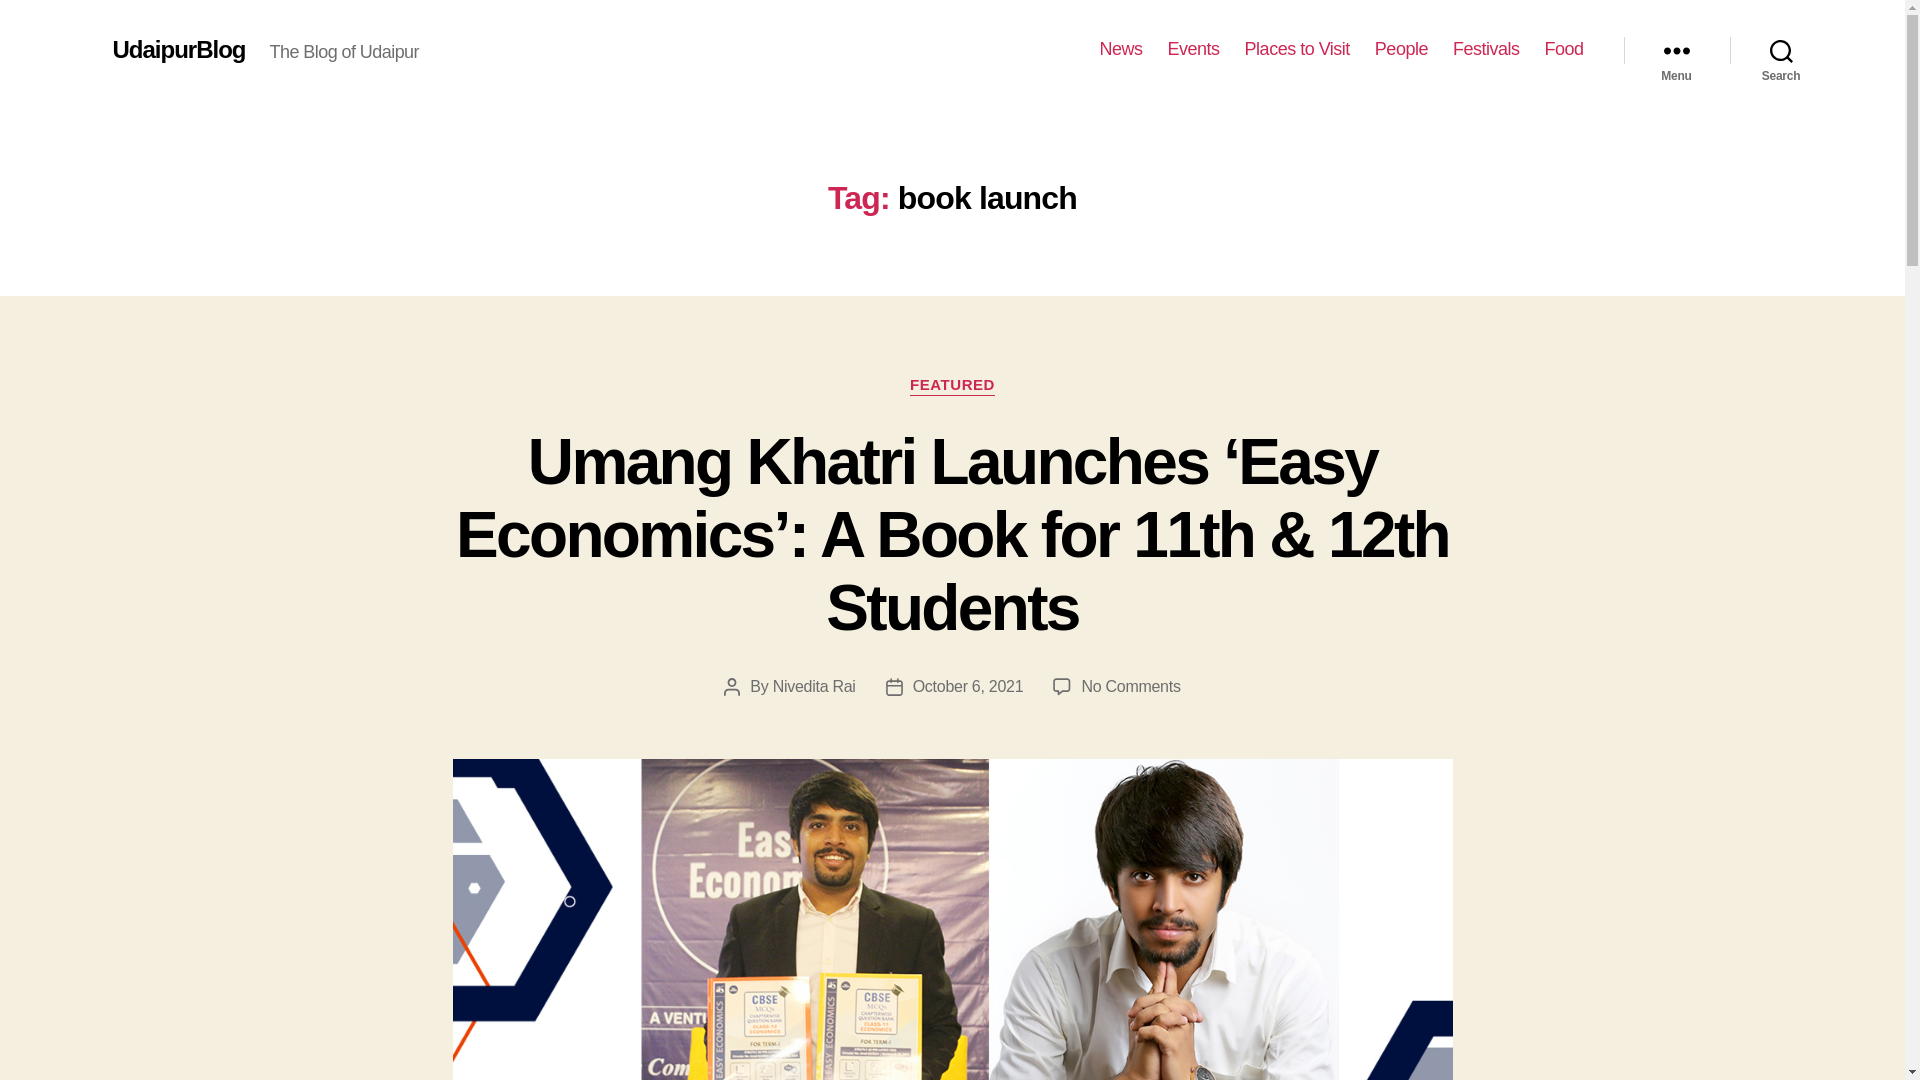 This screenshot has height=1080, width=1920. Describe the element at coordinates (1486, 49) in the screenshot. I see `Festivals` at that location.